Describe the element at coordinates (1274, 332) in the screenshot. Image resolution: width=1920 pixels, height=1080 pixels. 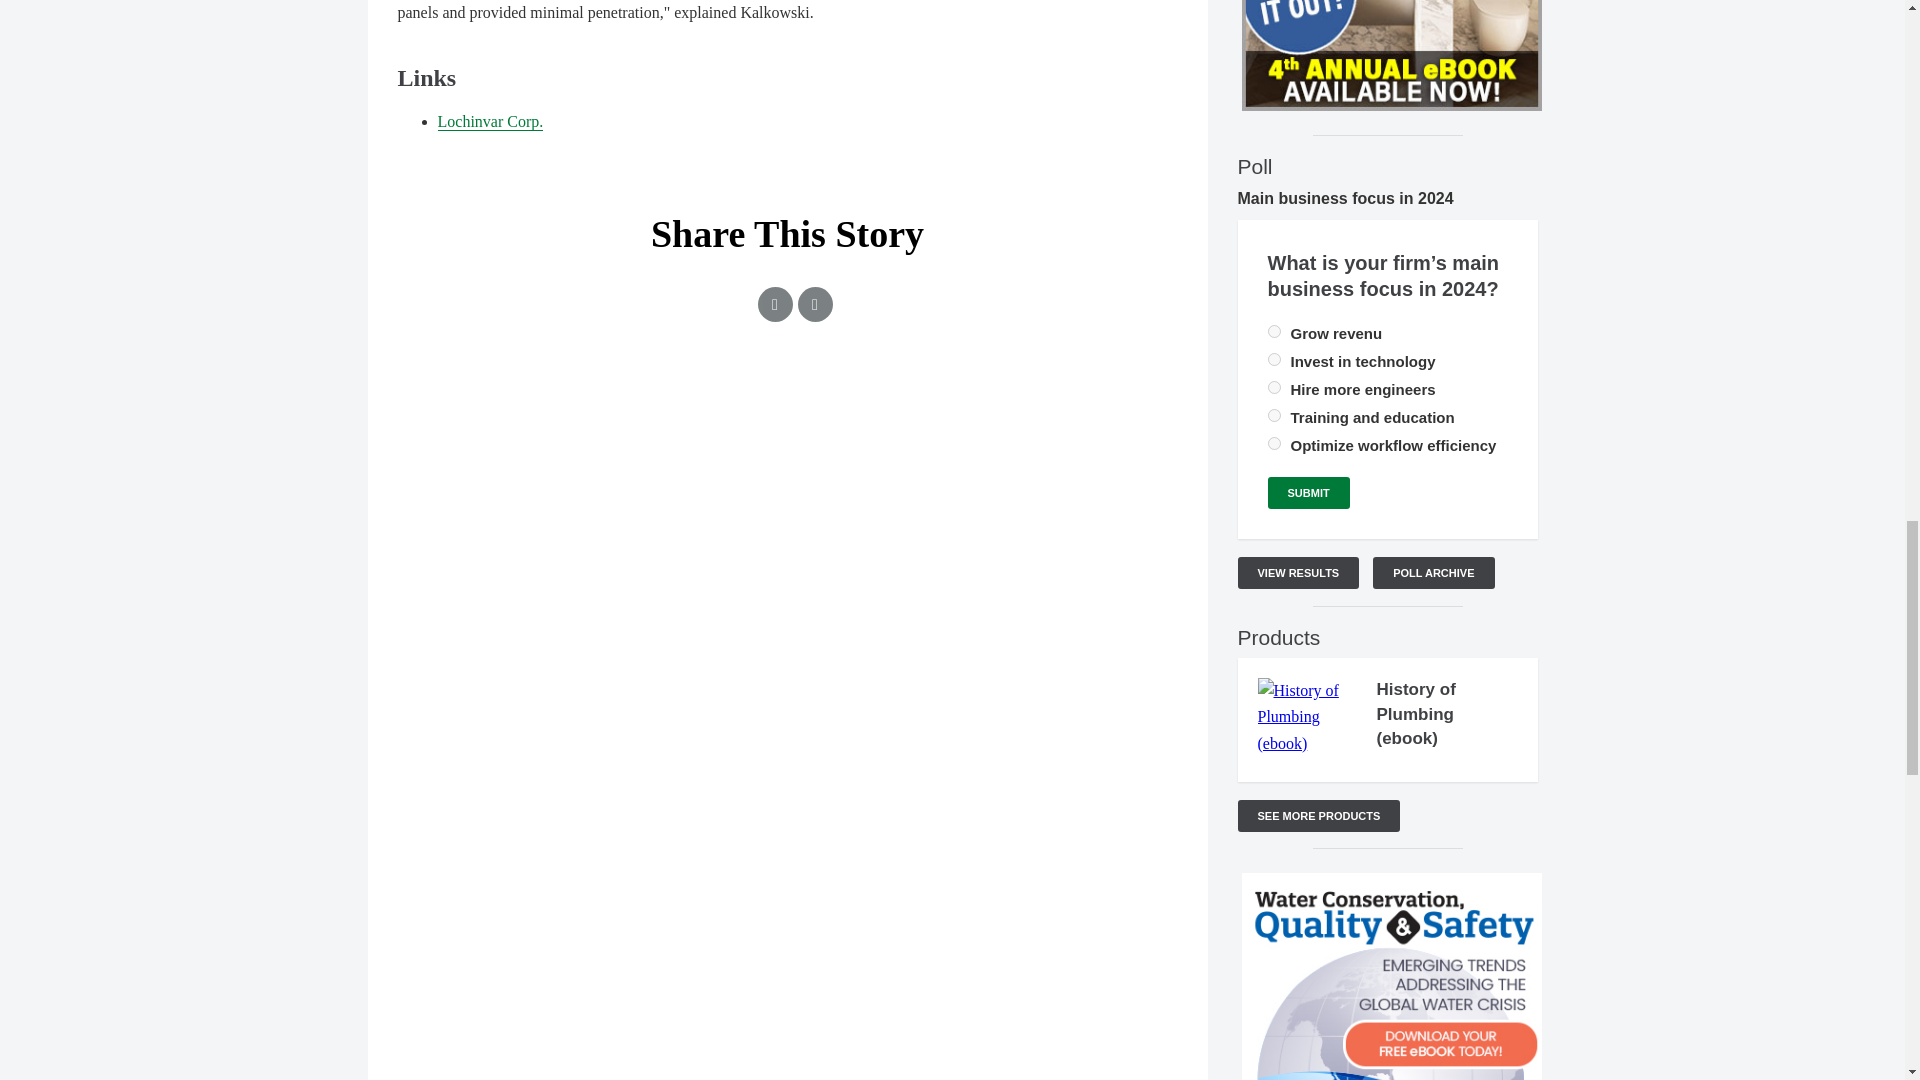
I see `324` at that location.